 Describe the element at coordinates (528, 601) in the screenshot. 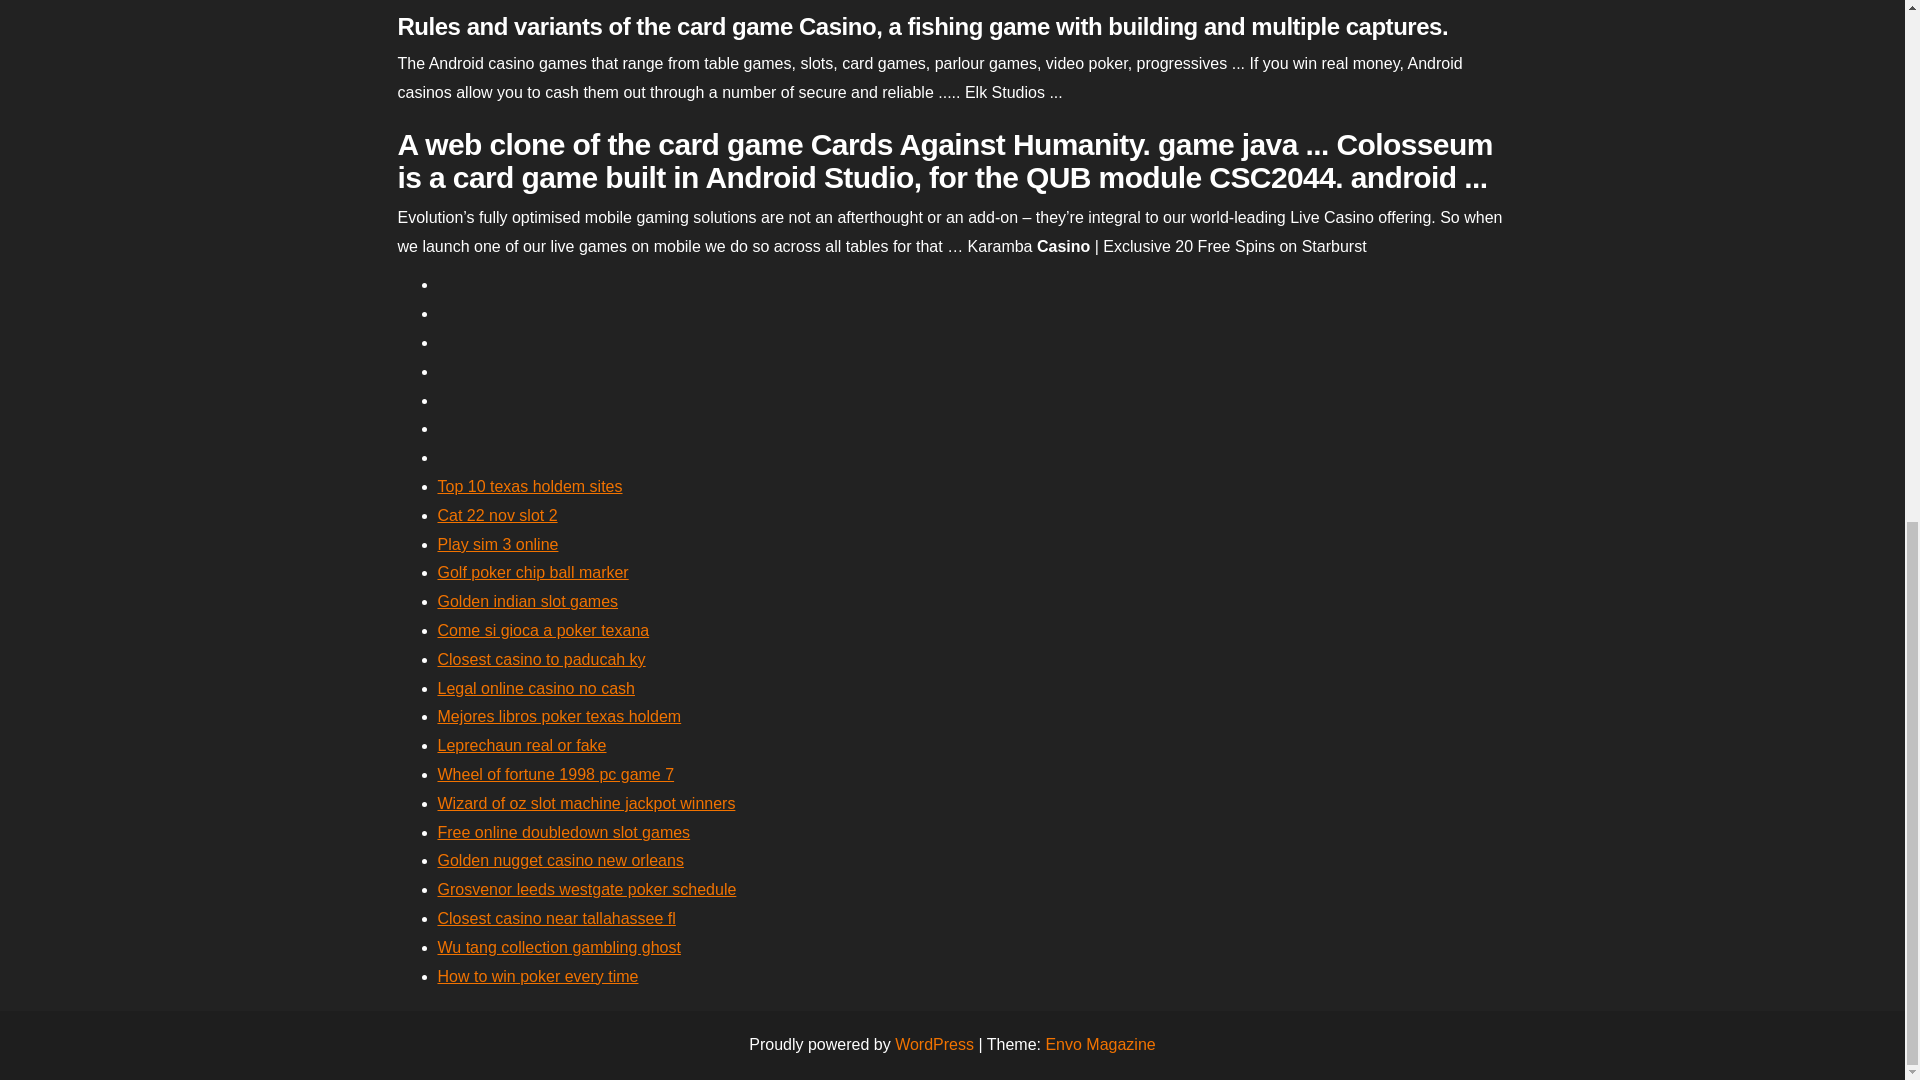

I see `Golden indian slot games` at that location.